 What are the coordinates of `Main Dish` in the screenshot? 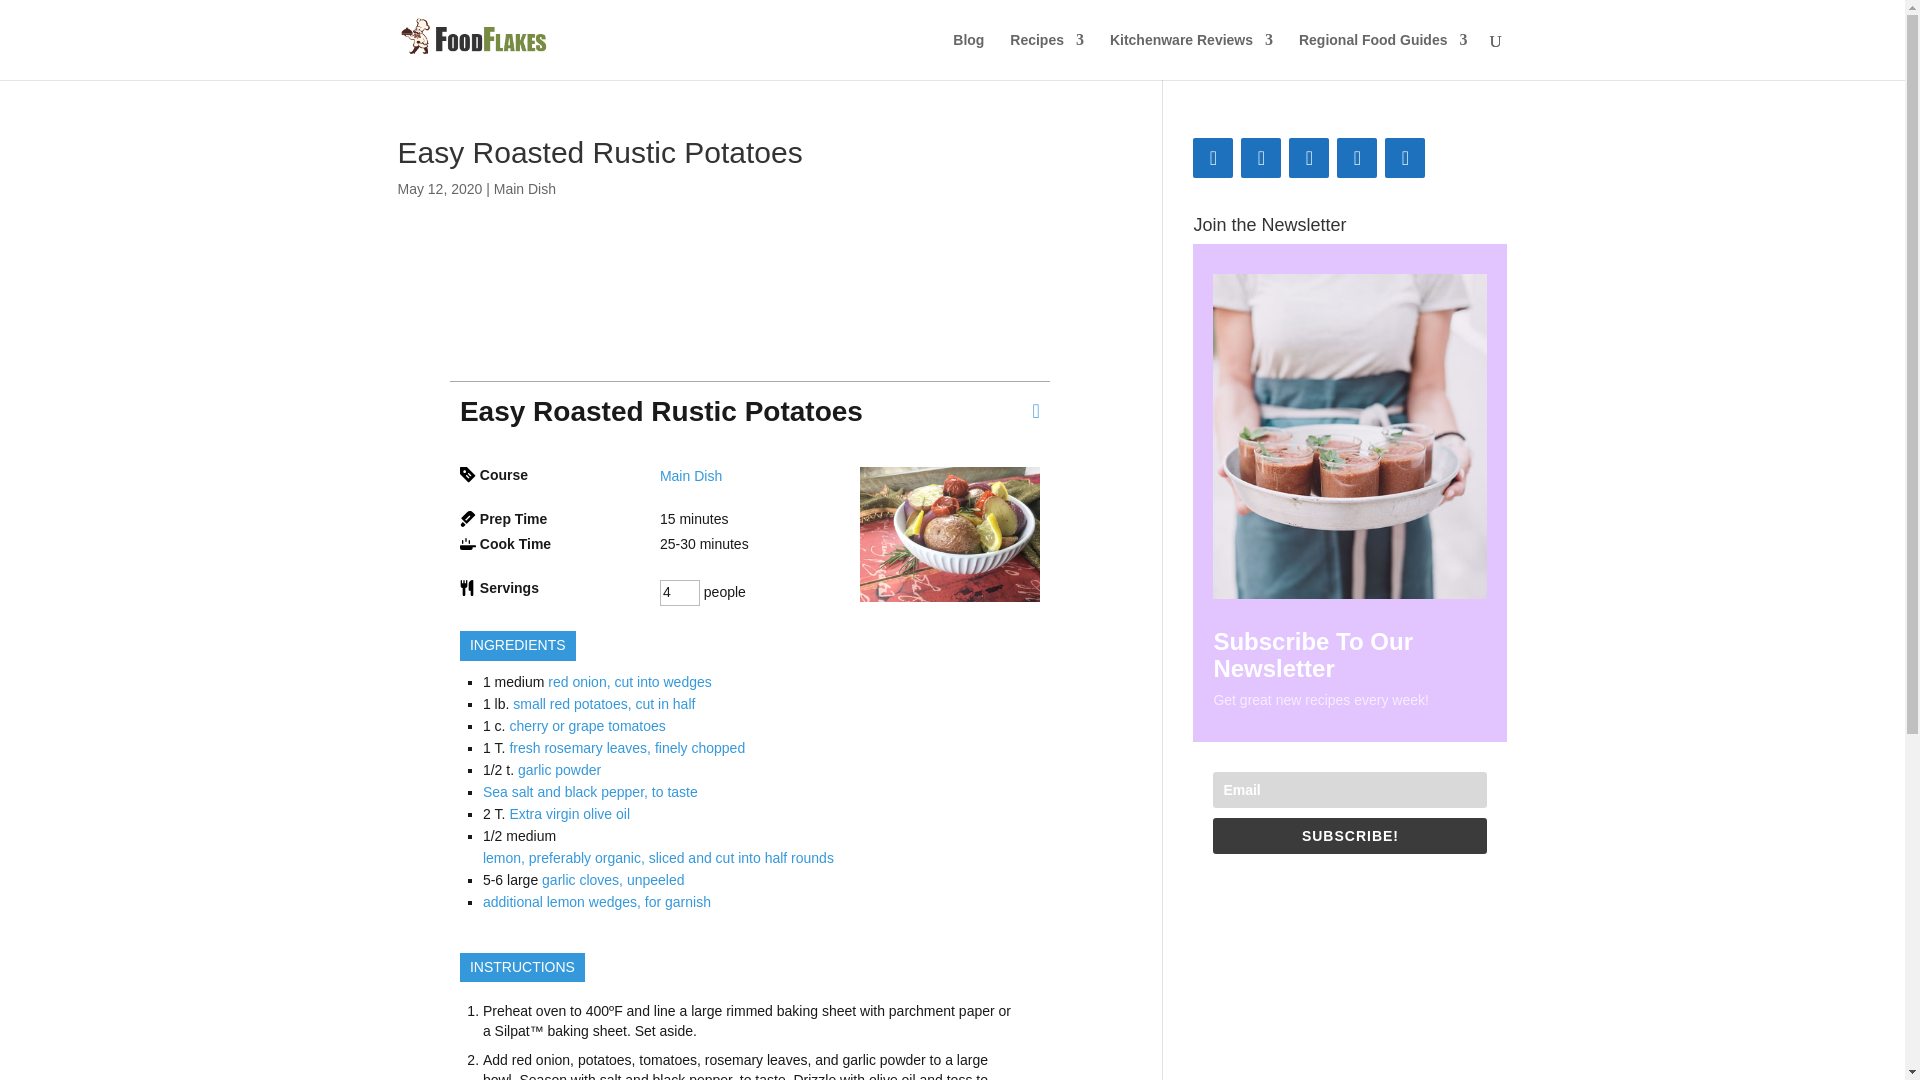 It's located at (524, 188).